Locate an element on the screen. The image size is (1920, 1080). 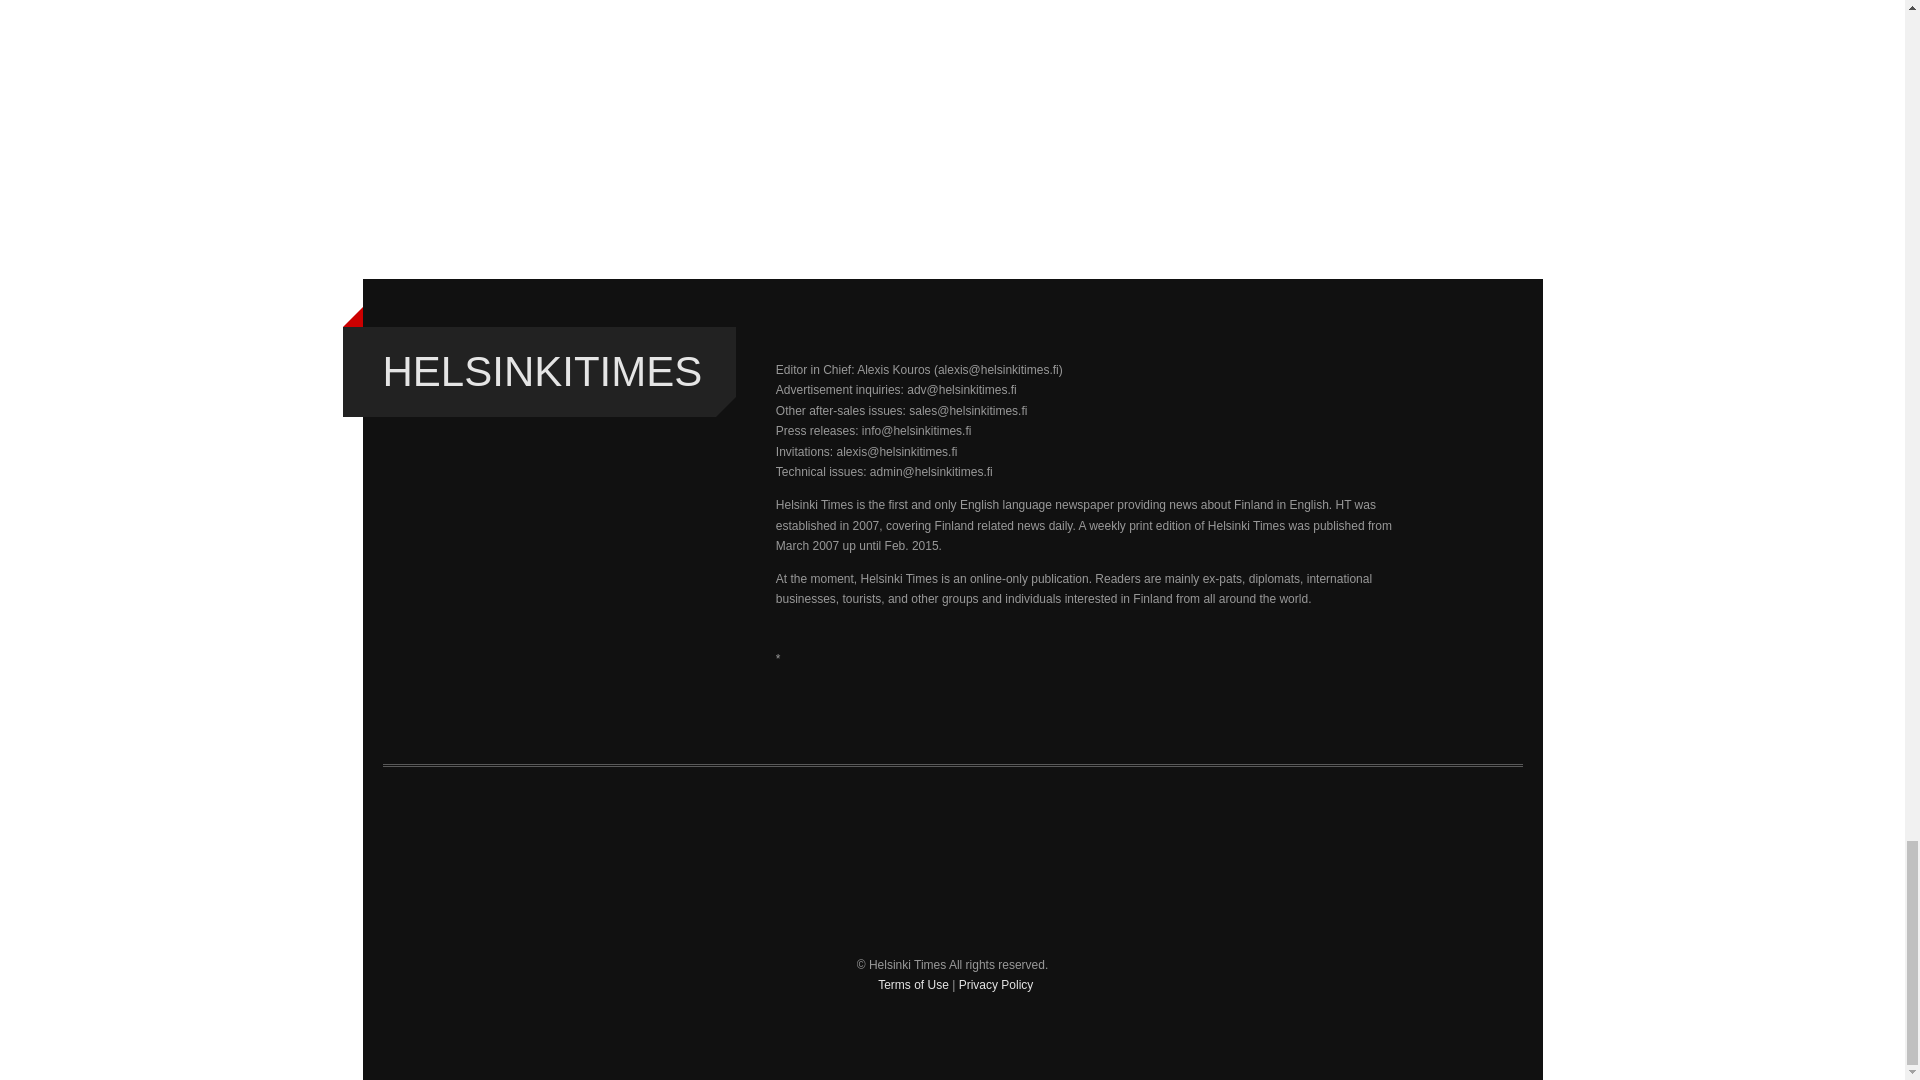
HelsinkiTimes is located at coordinates (542, 372).